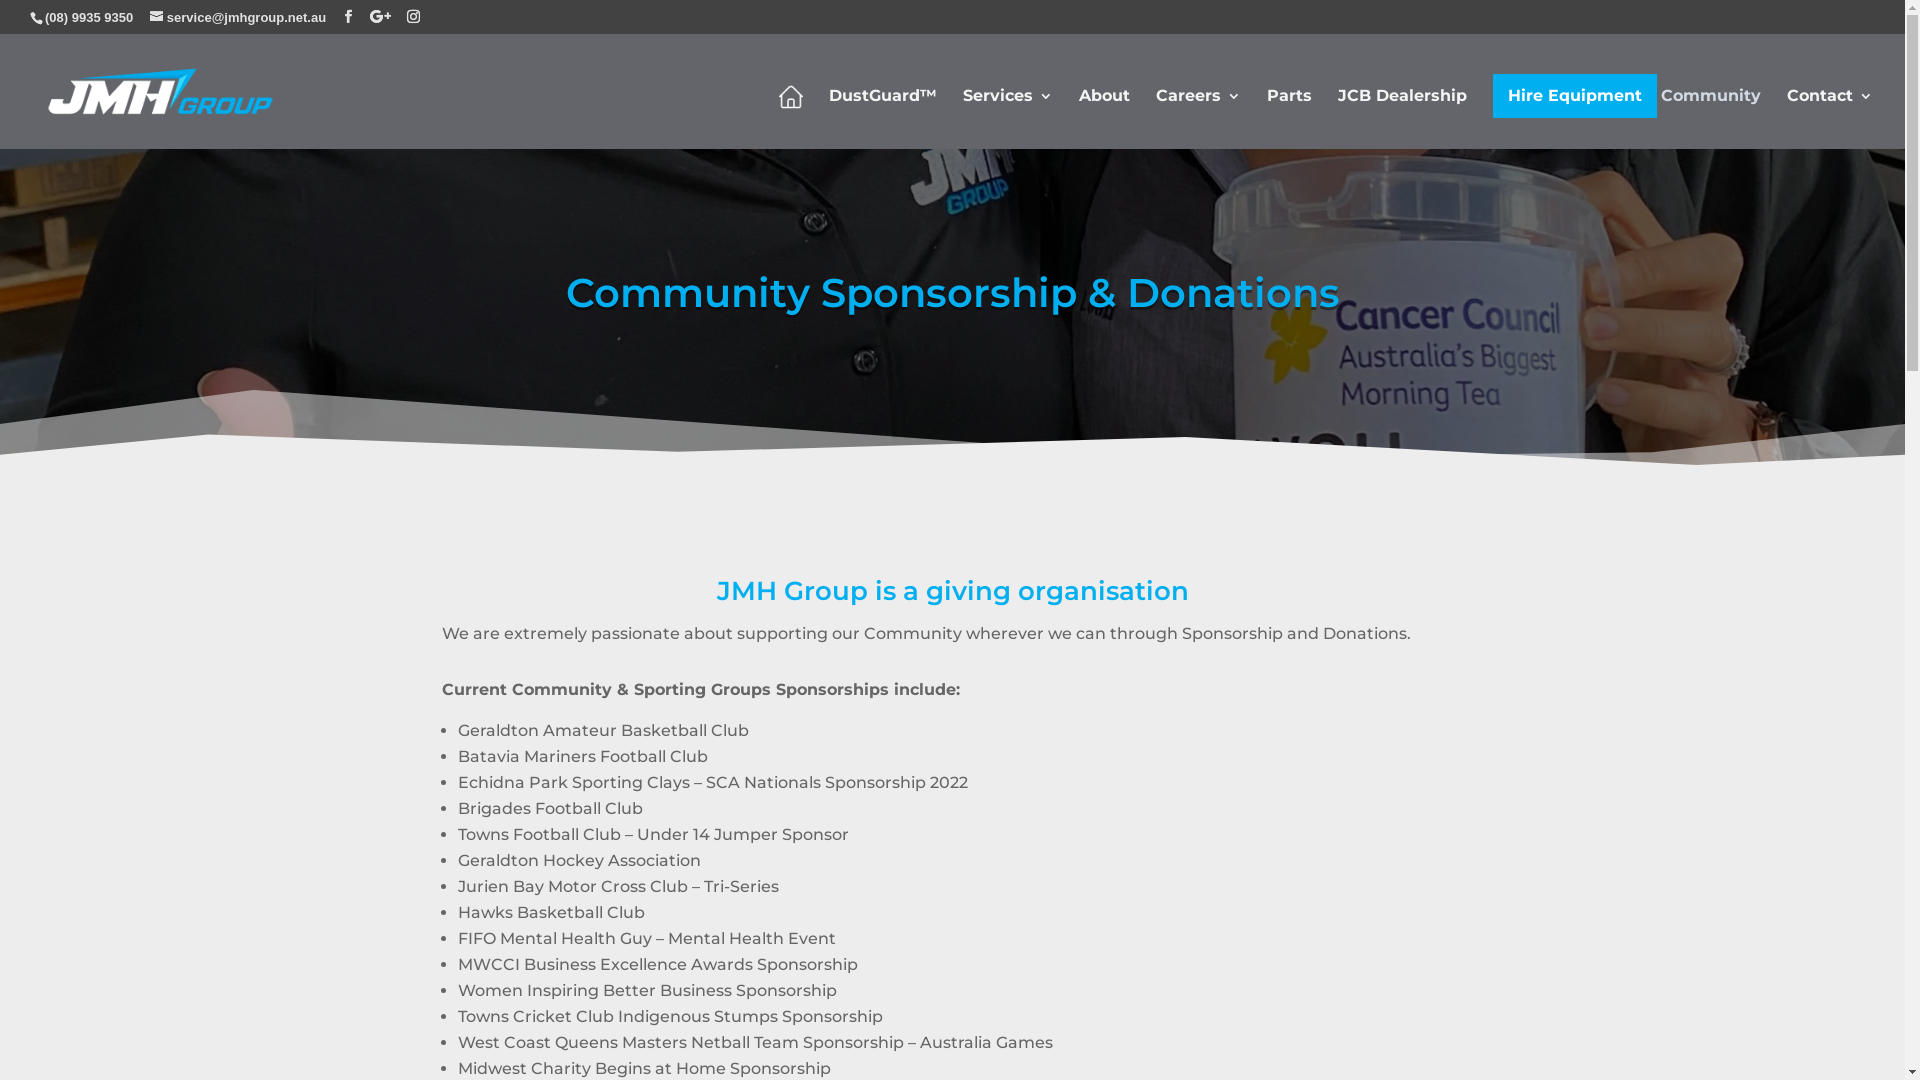 The width and height of the screenshot is (1920, 1080). Describe the element at coordinates (1402, 115) in the screenshot. I see `JCB Dealership` at that location.